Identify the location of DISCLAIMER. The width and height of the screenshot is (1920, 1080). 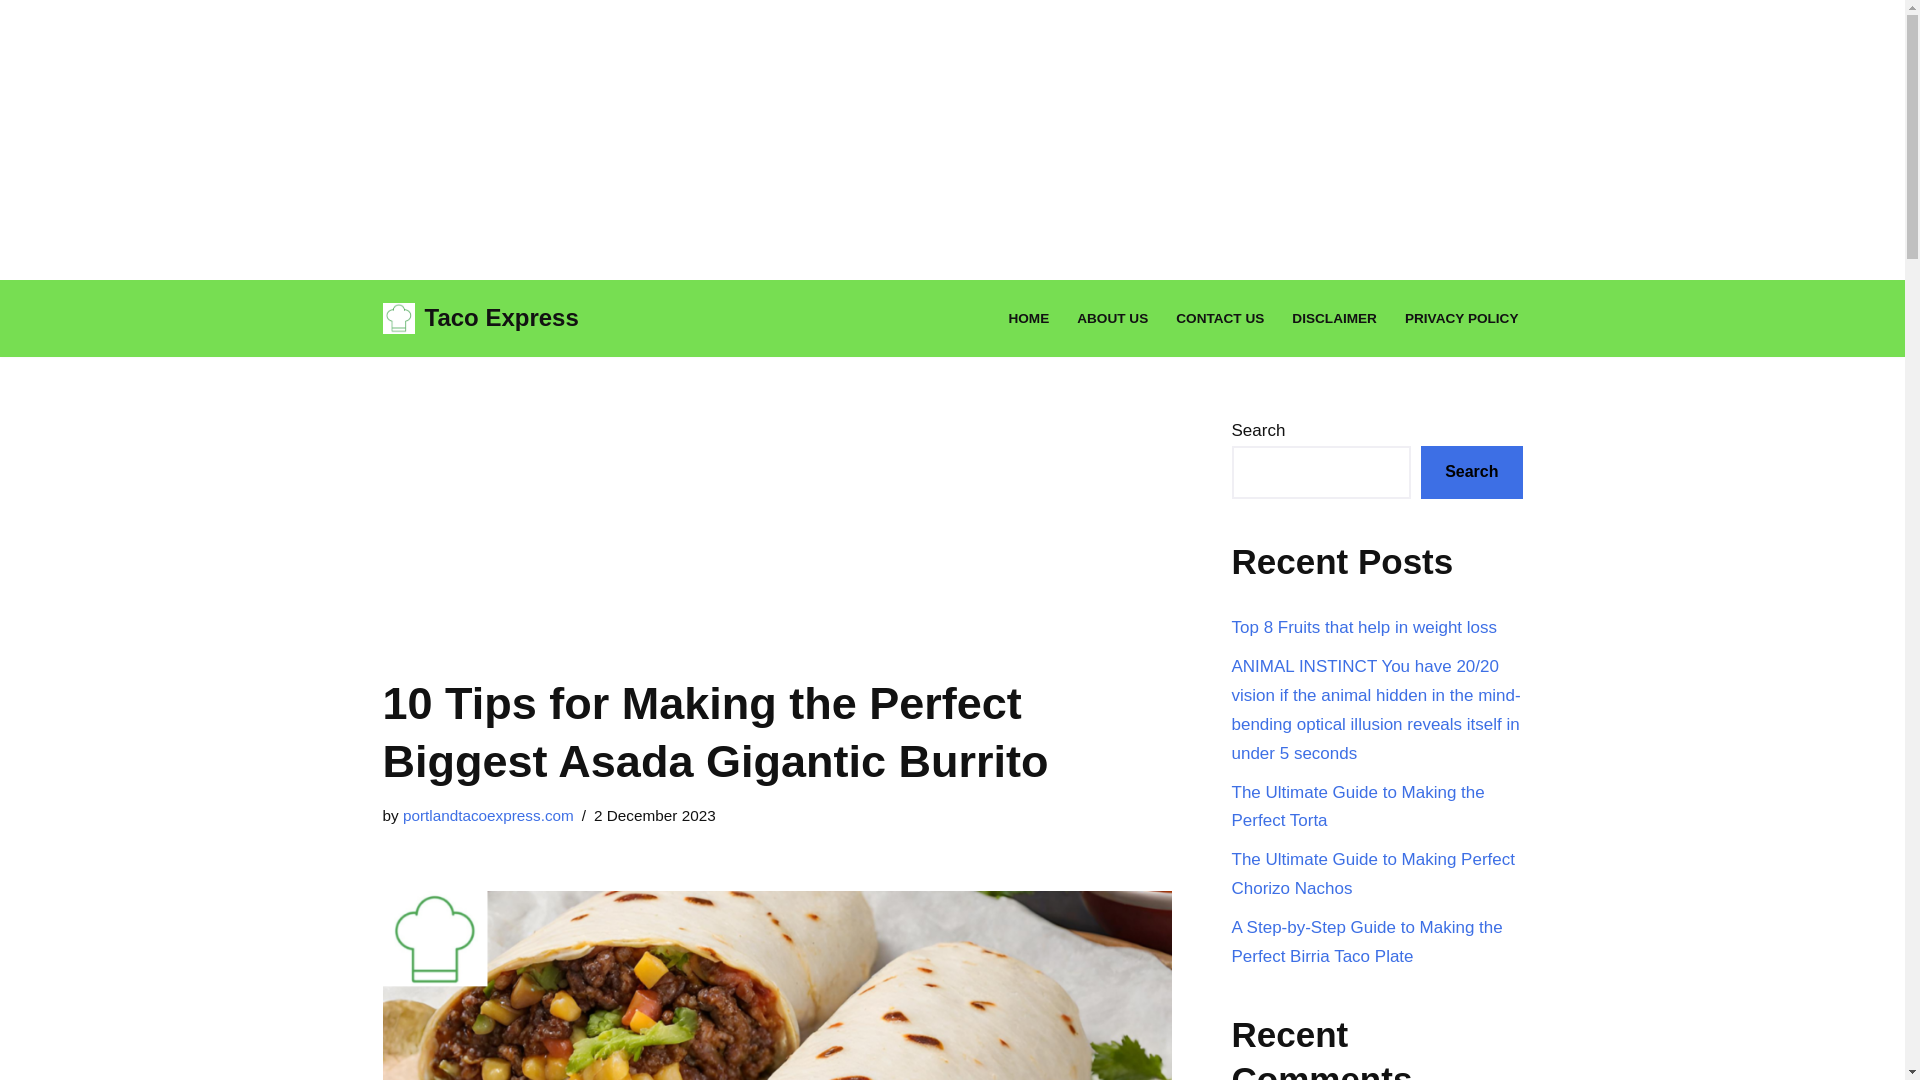
(1334, 318).